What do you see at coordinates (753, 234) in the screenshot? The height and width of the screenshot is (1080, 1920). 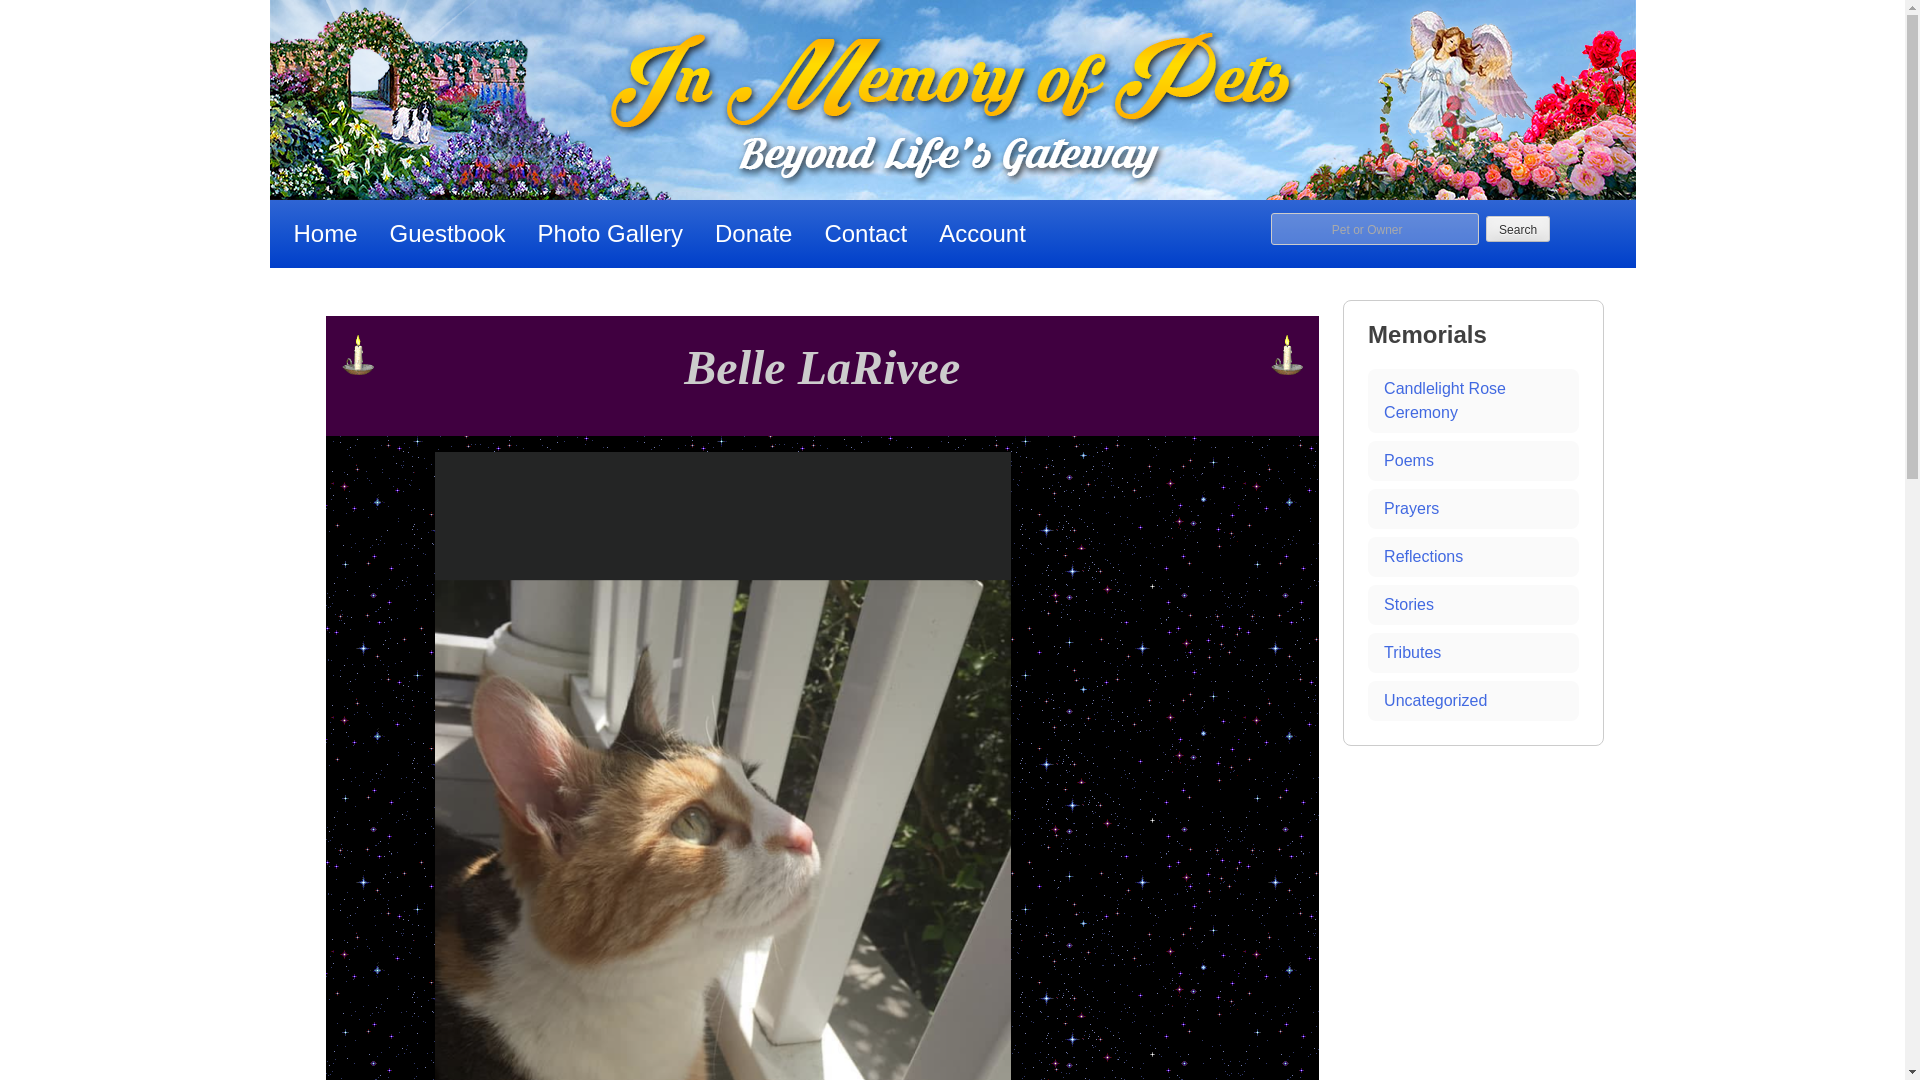 I see `Donate` at bounding box center [753, 234].